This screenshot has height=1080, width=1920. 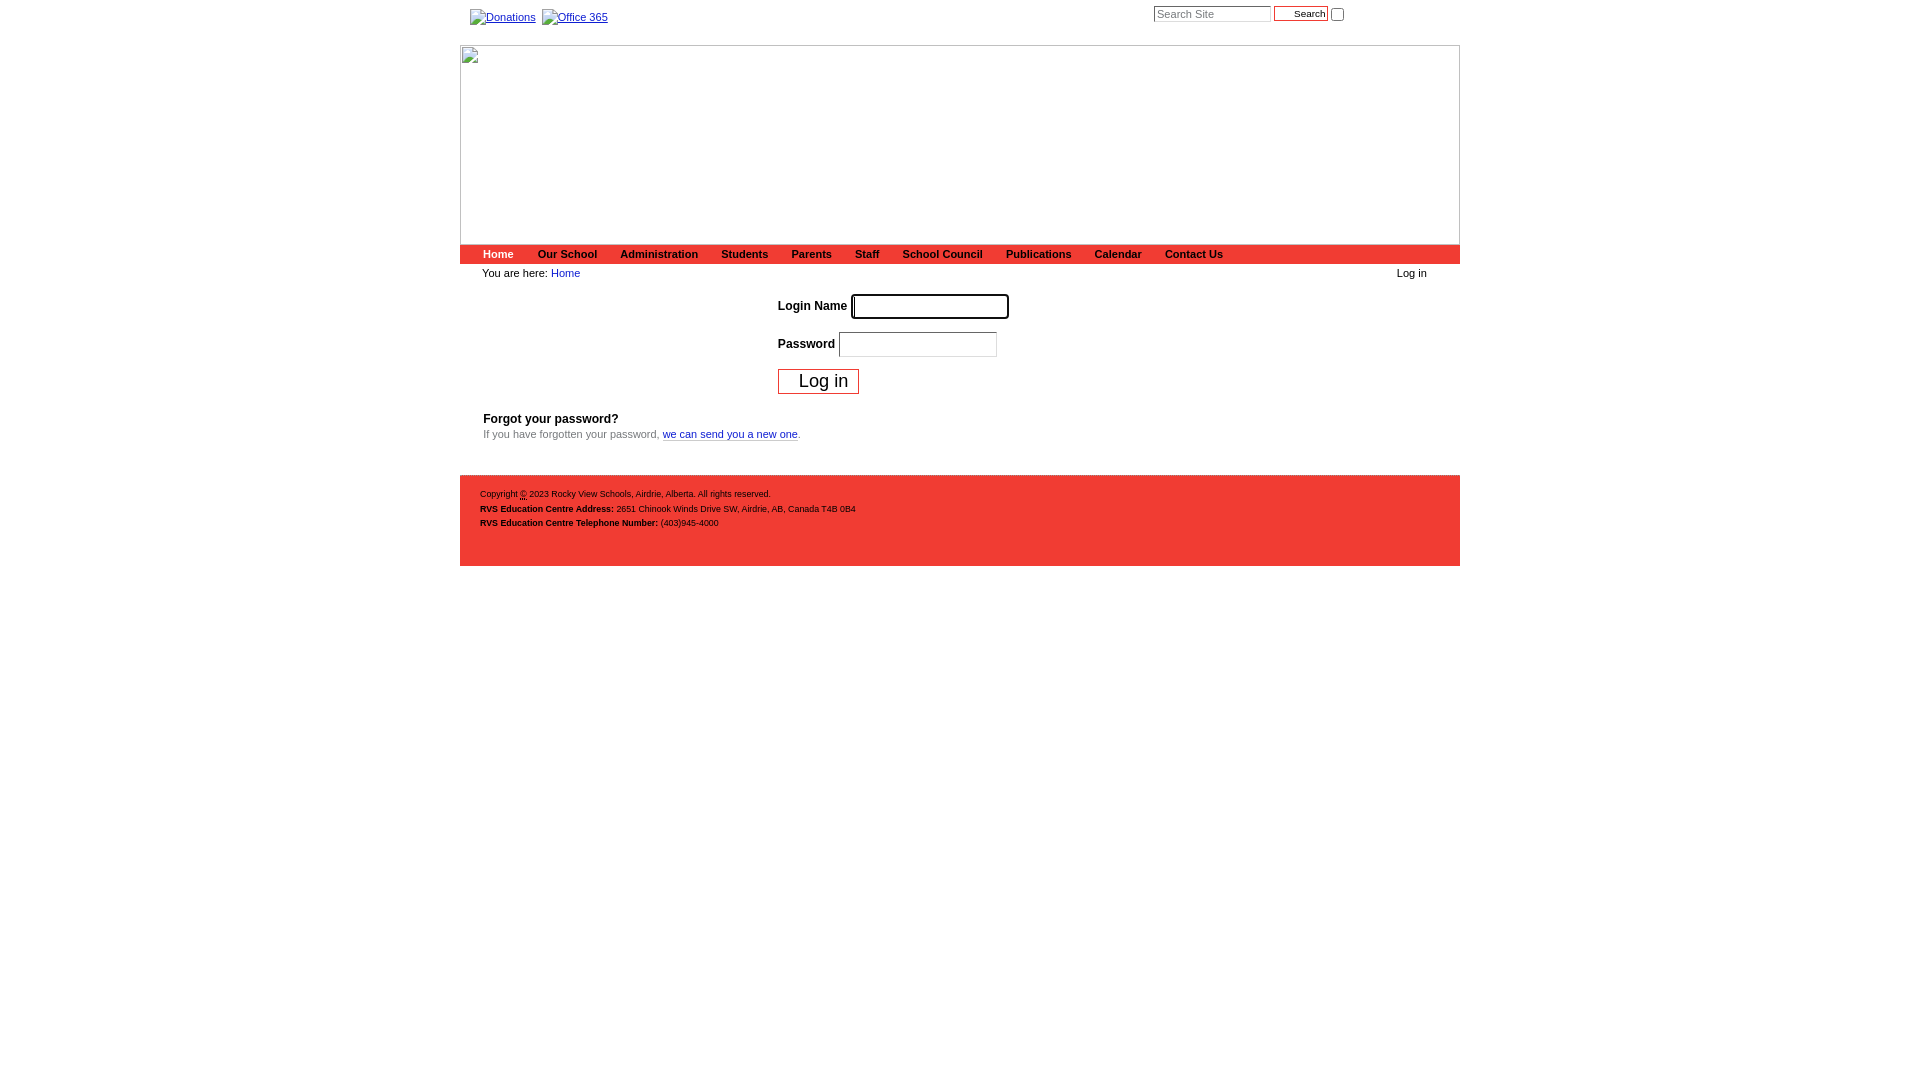 What do you see at coordinates (742, 254) in the screenshot?
I see `Students` at bounding box center [742, 254].